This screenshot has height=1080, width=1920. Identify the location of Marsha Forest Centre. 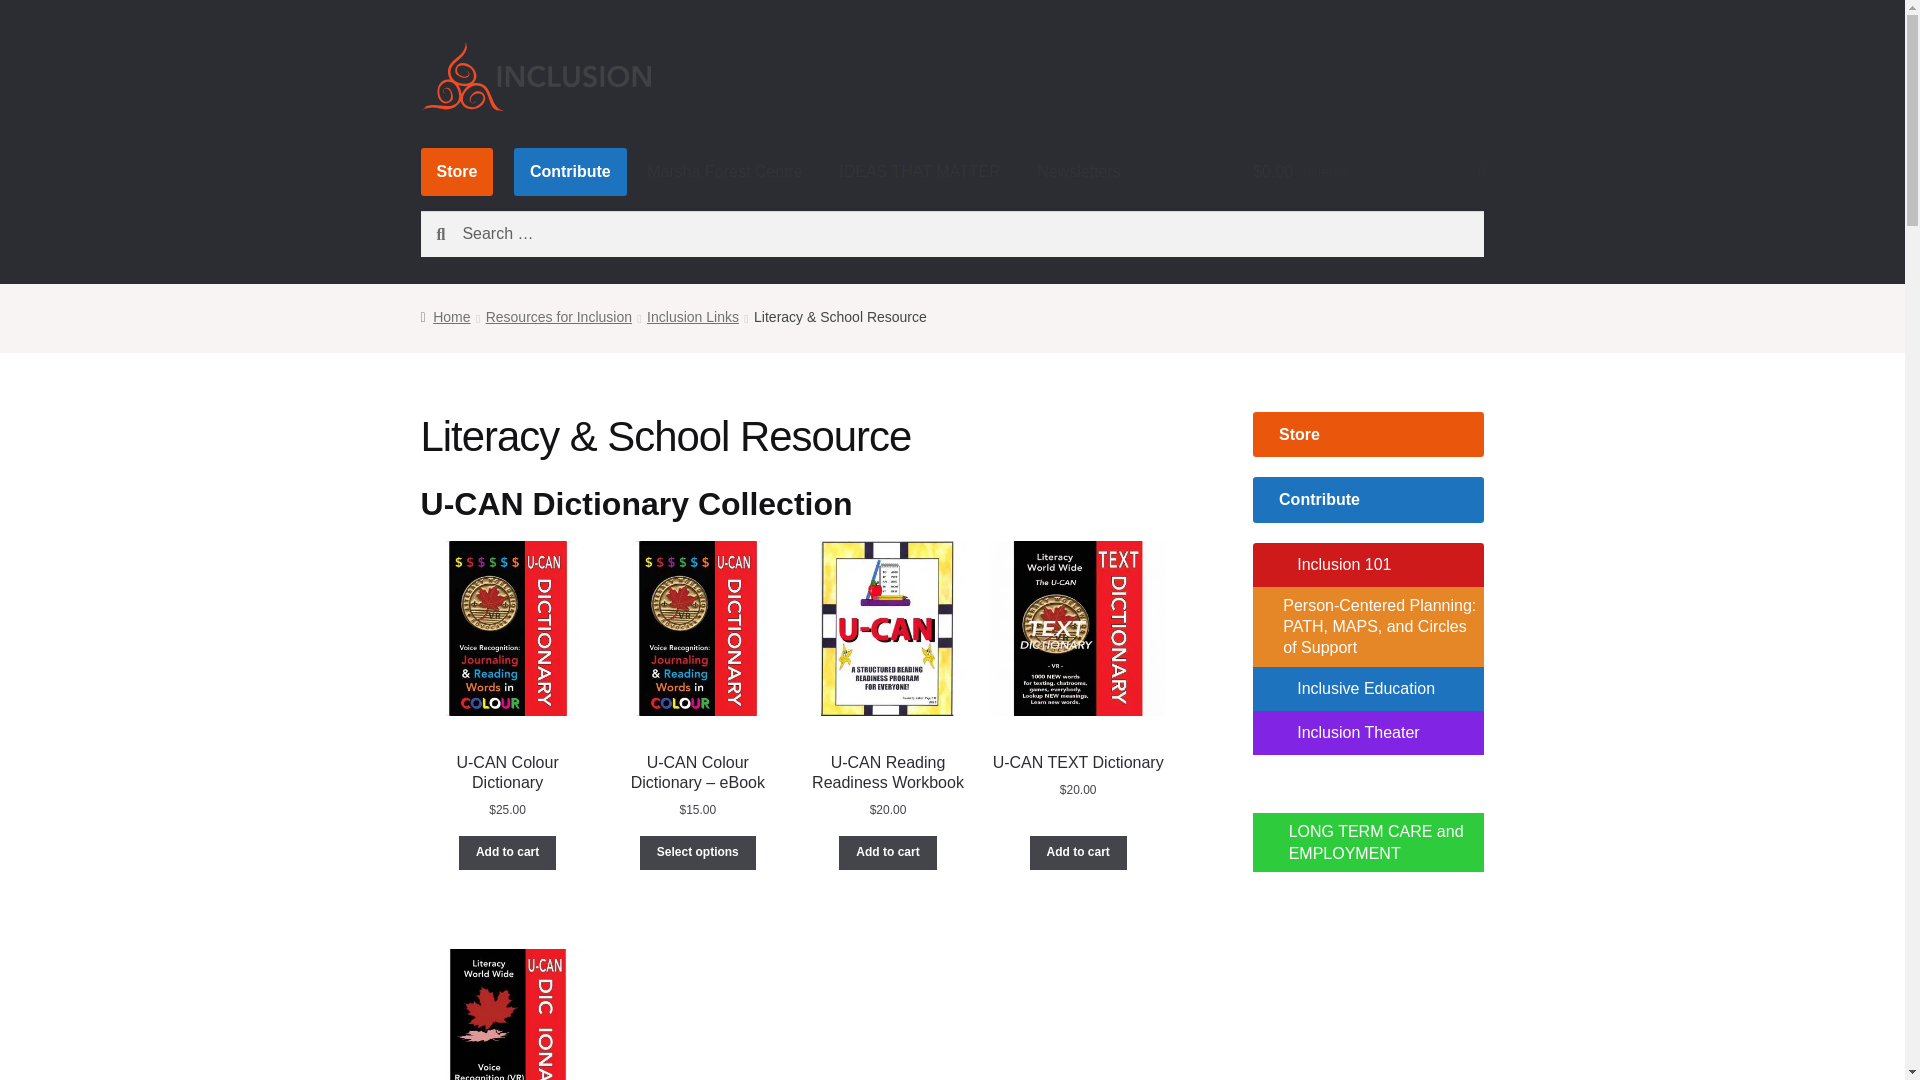
(725, 172).